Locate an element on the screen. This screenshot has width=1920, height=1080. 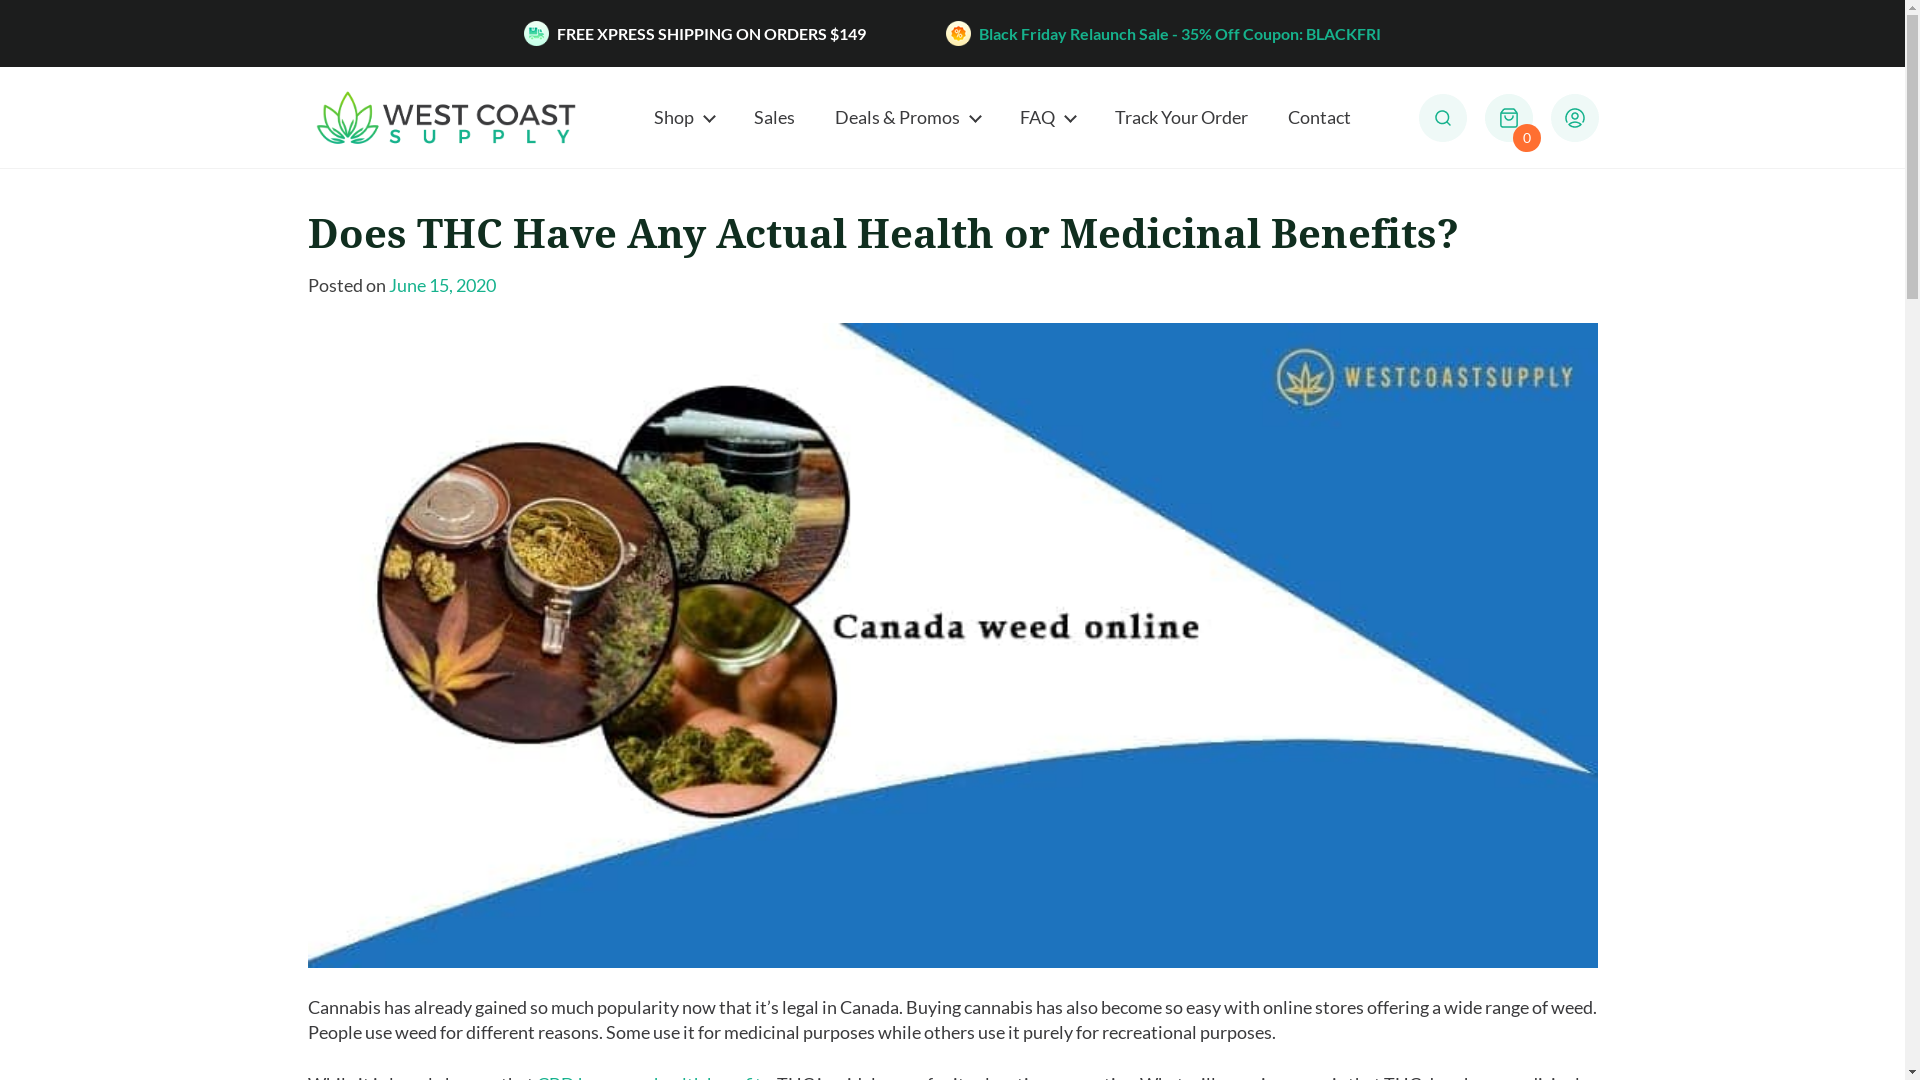
Deals & Promos is located at coordinates (907, 118).